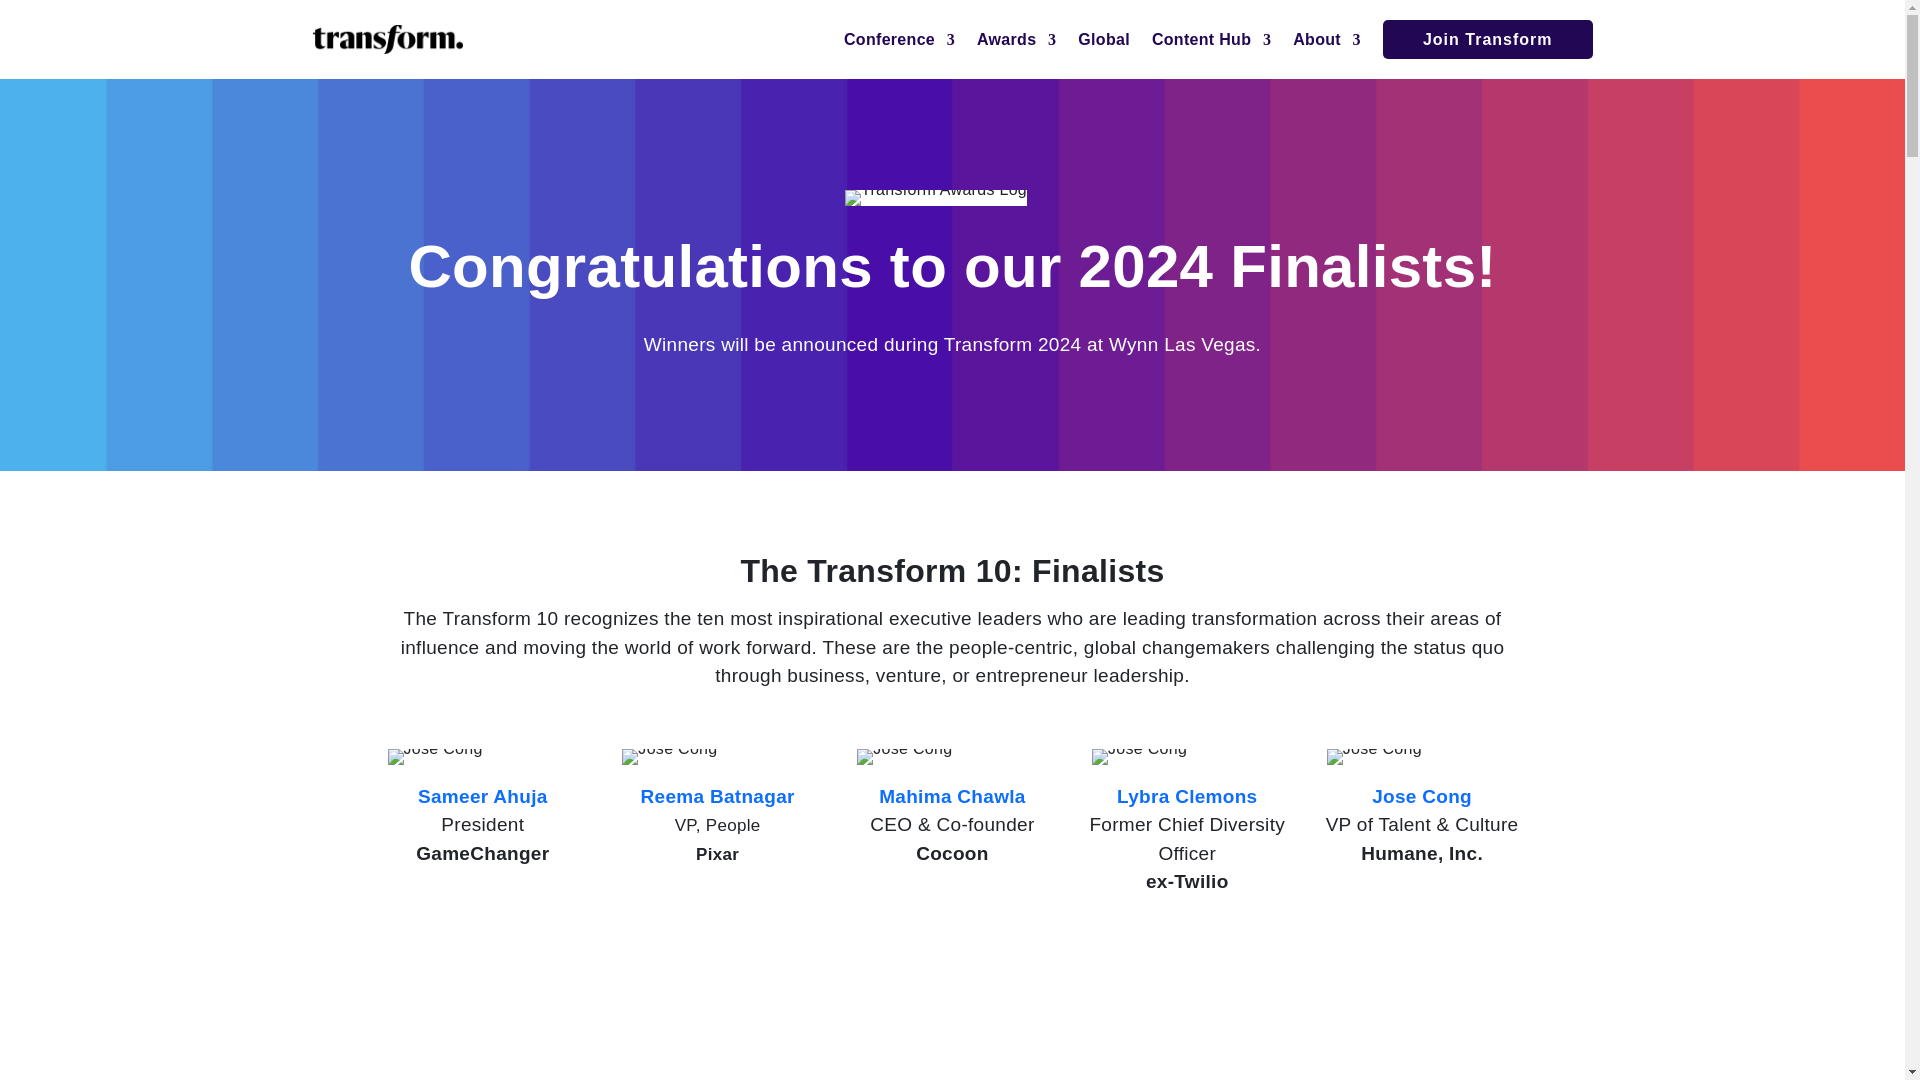 This screenshot has width=1920, height=1080. I want to click on Shay McAllister, so click(483, 1016).